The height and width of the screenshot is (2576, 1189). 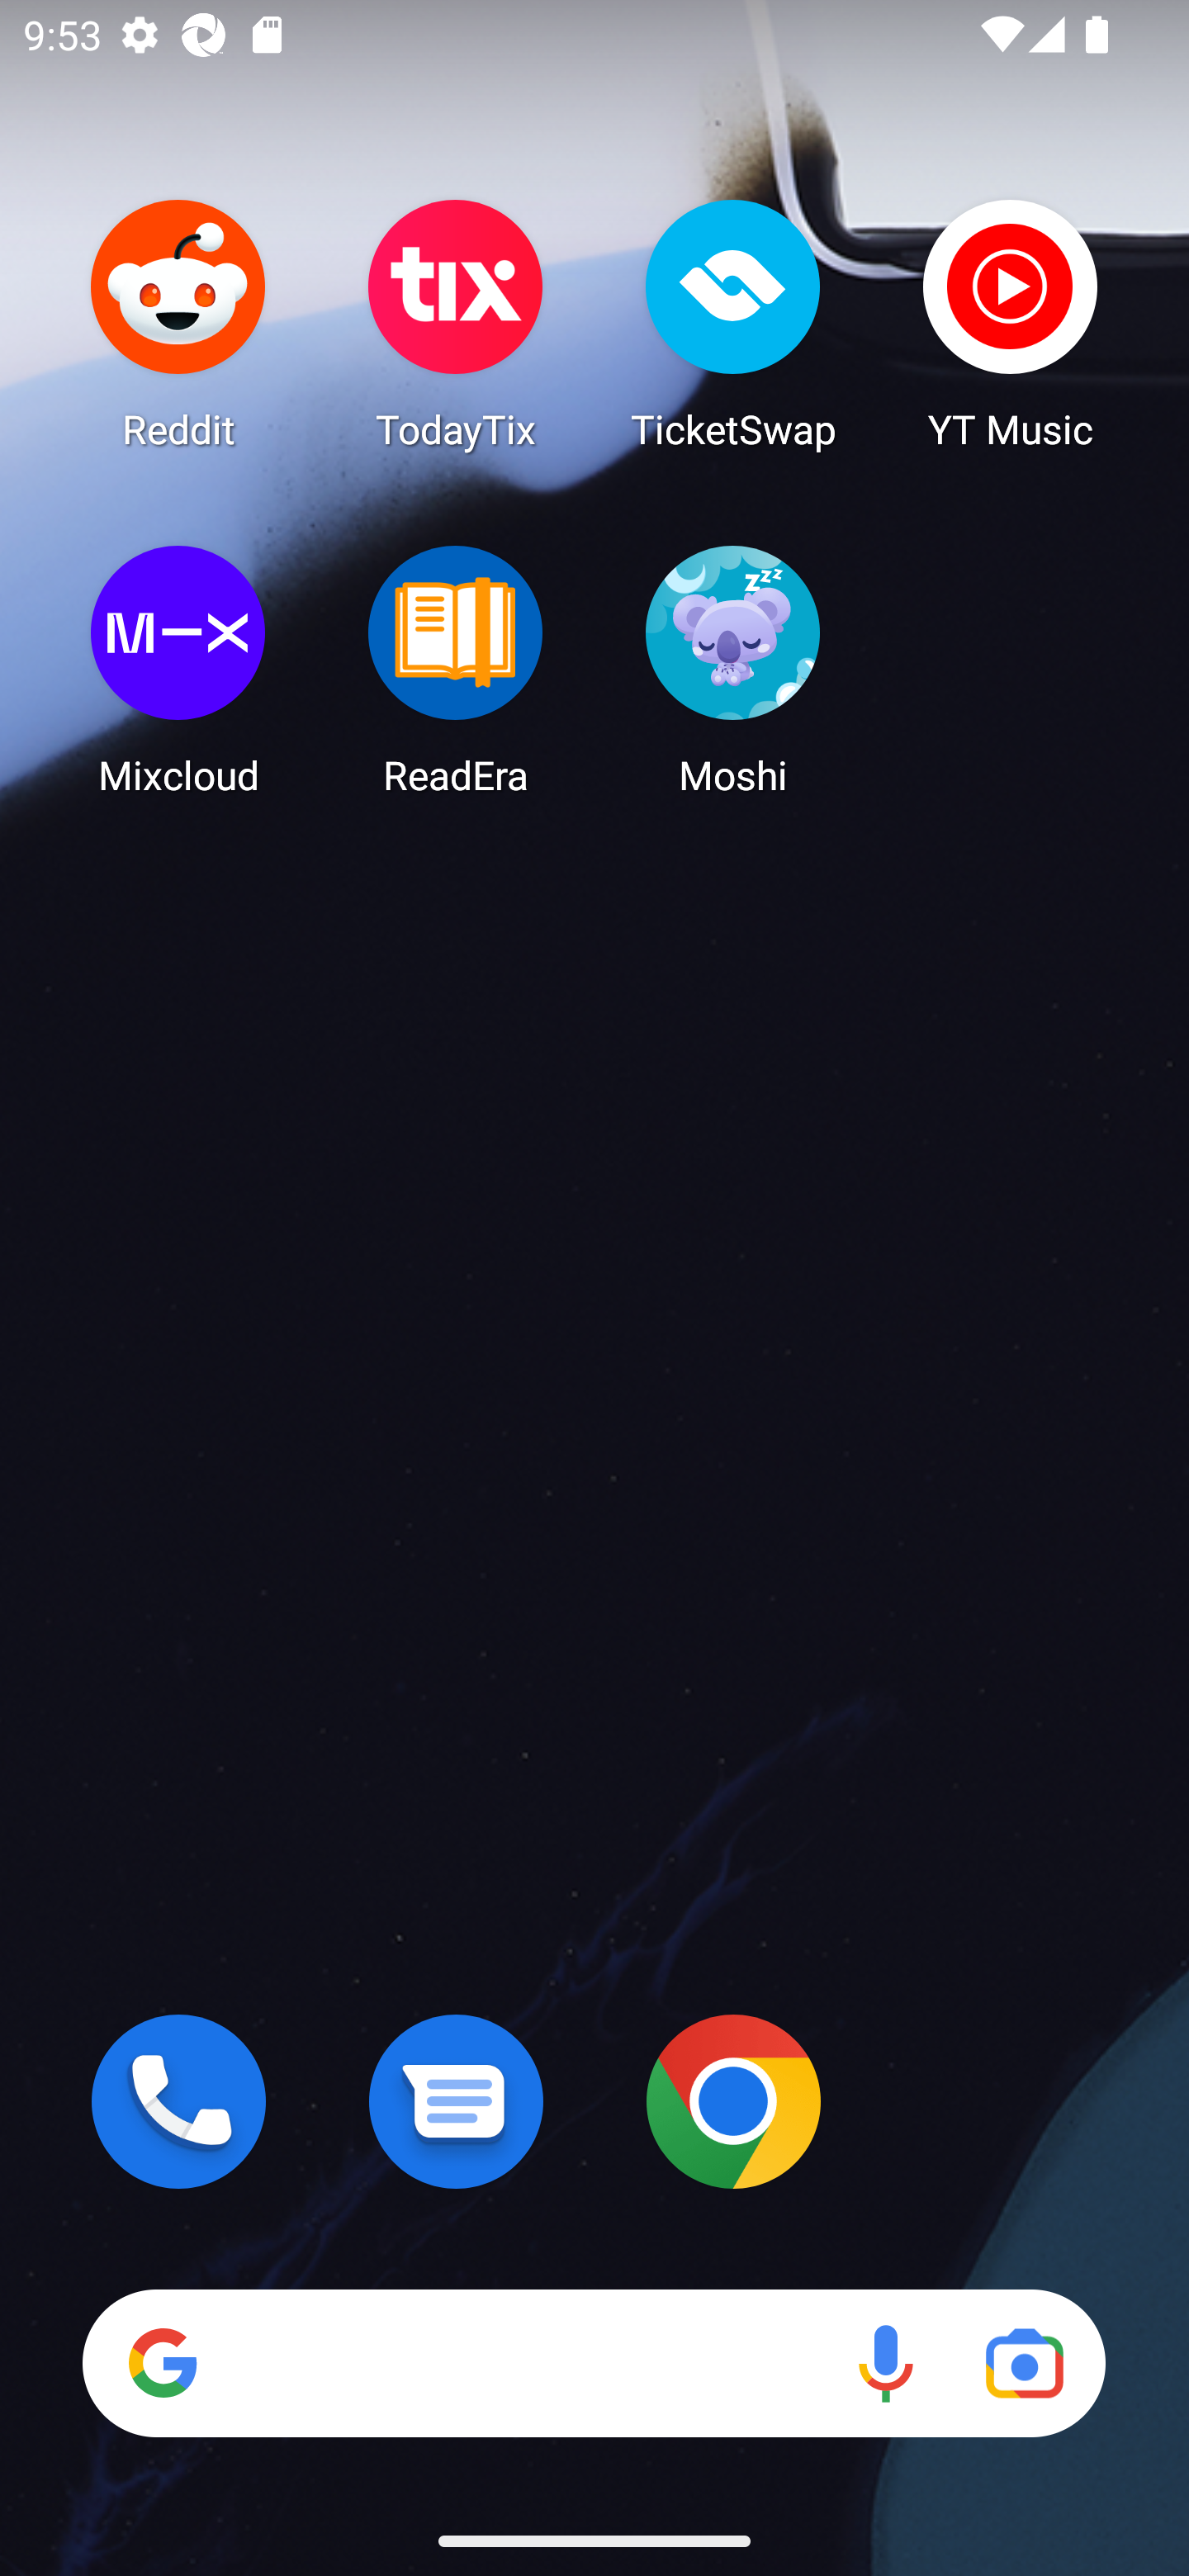 I want to click on Reddit, so click(x=178, y=324).